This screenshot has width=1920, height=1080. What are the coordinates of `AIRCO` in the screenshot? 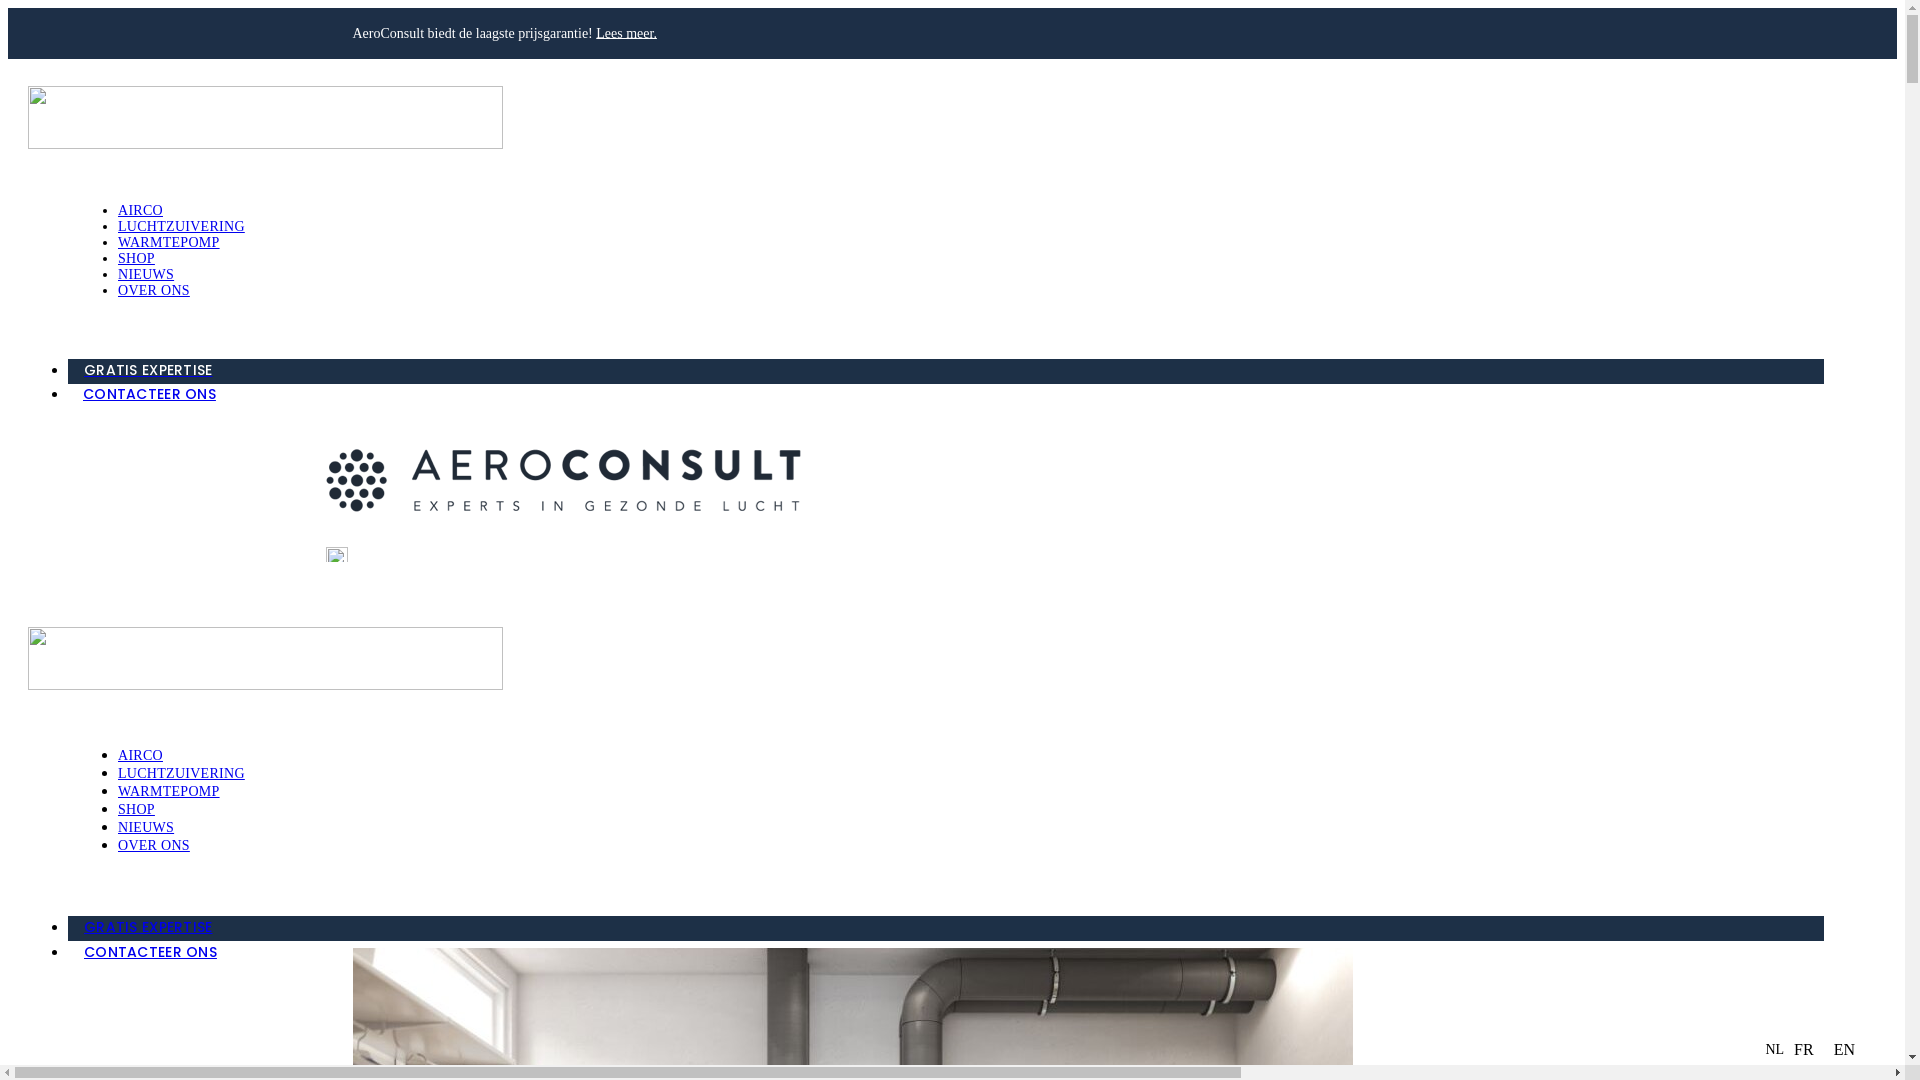 It's located at (140, 755).